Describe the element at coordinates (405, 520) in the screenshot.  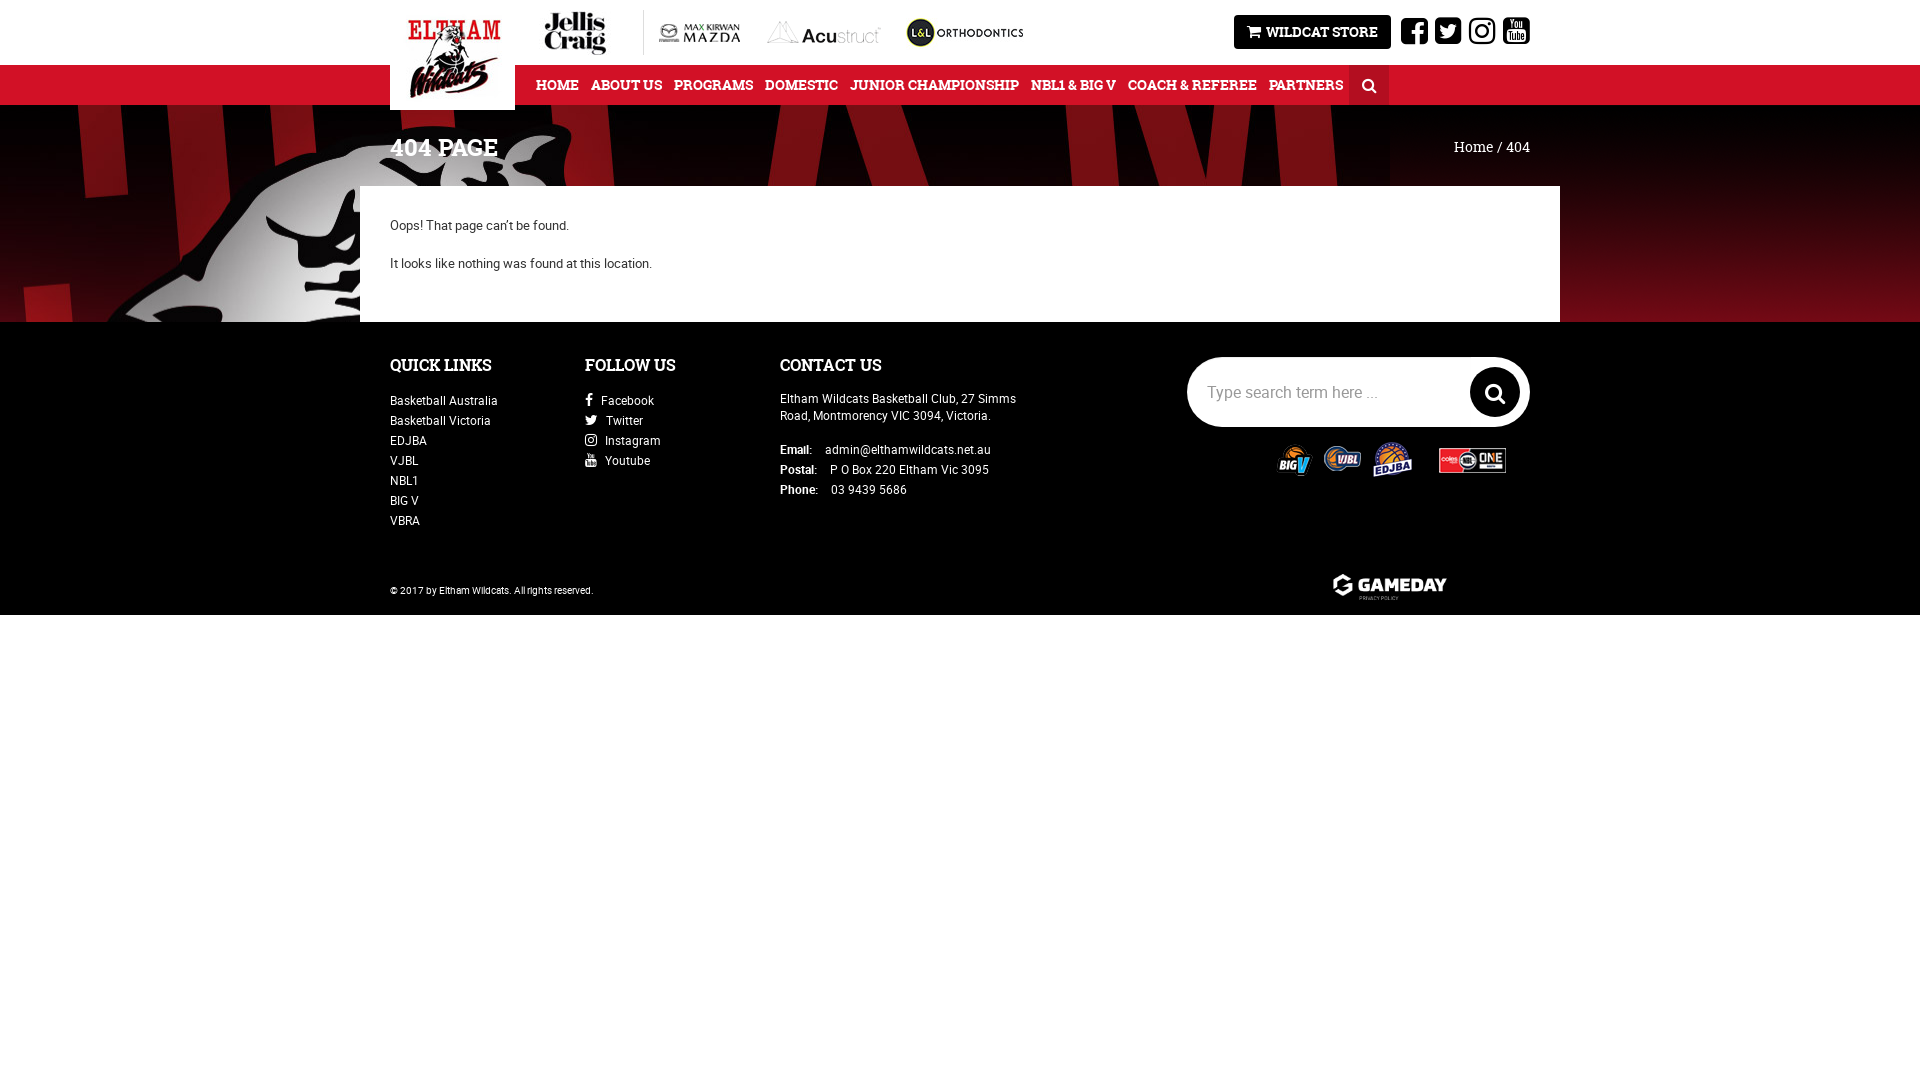
I see `VBRA` at that location.